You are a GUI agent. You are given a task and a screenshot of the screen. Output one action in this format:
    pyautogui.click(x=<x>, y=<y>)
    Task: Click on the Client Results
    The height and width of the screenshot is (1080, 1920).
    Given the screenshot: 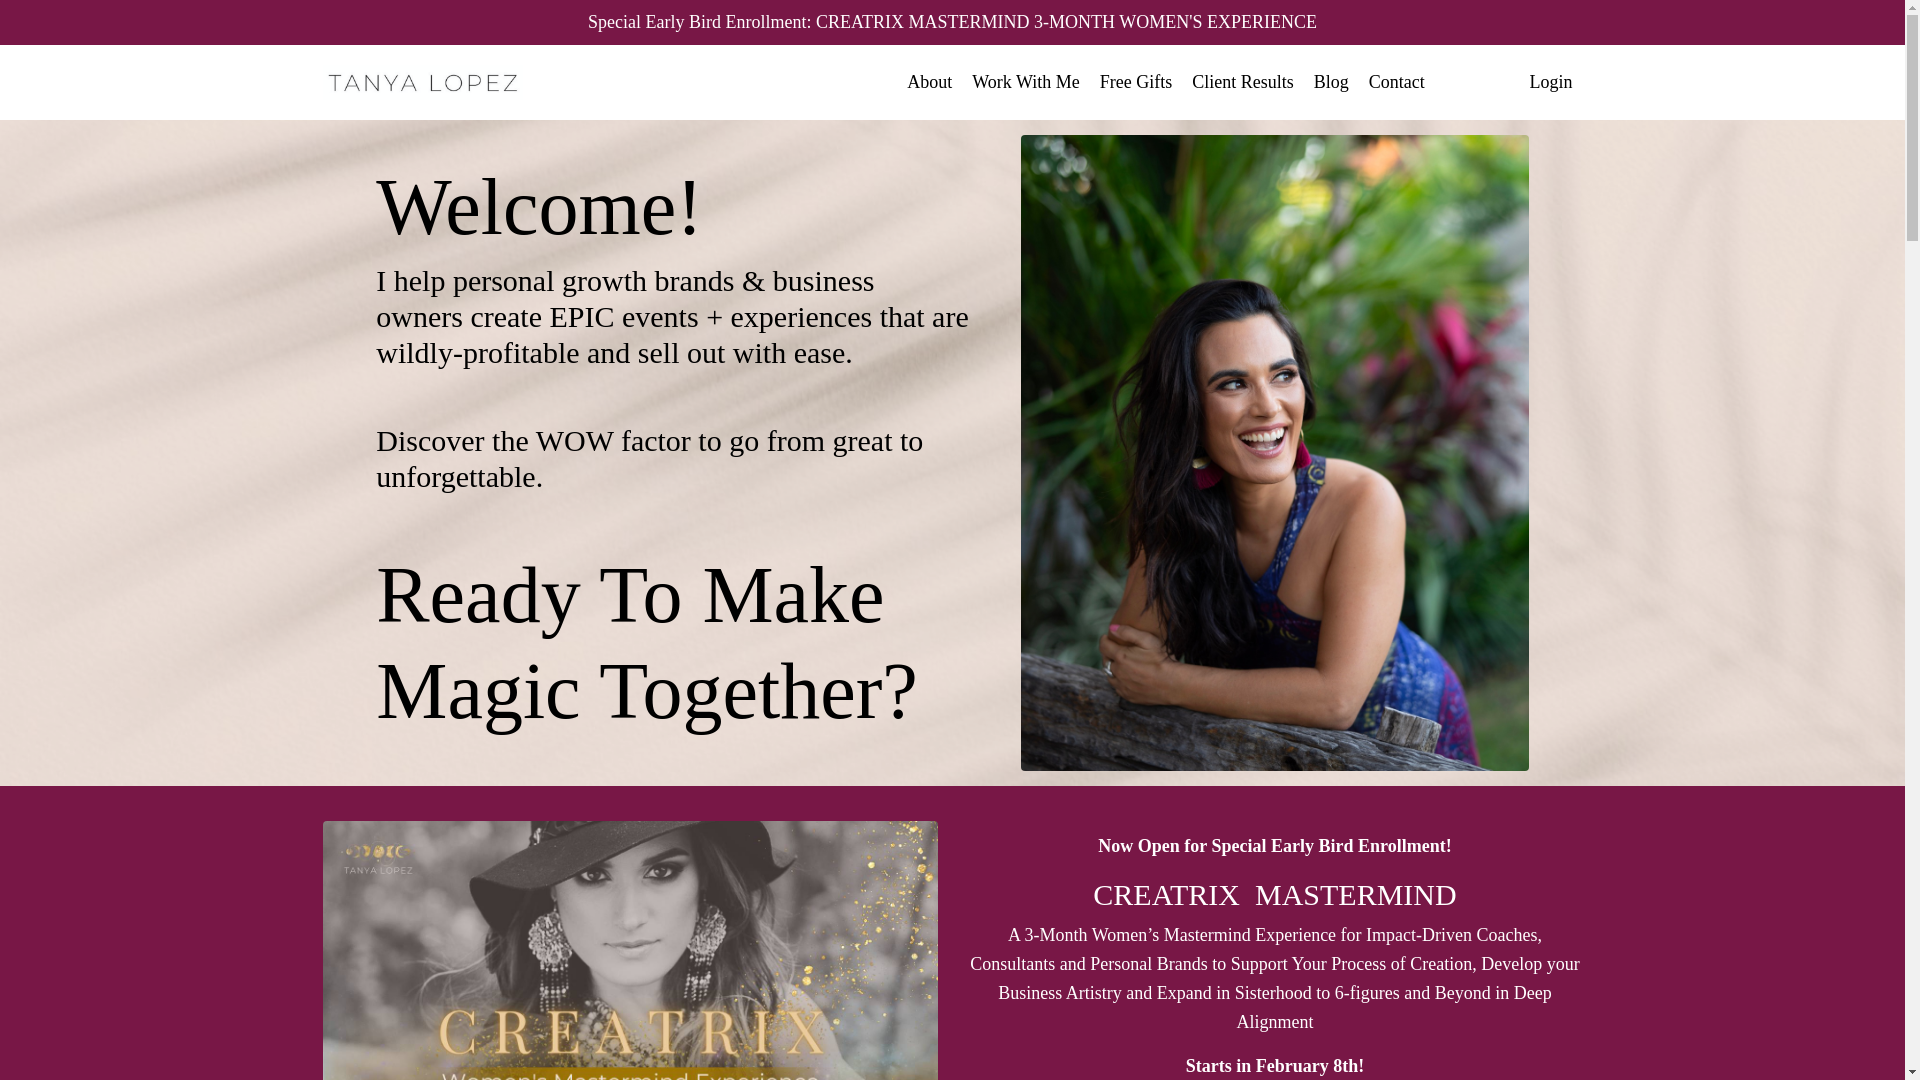 What is the action you would take?
    pyautogui.click(x=1243, y=82)
    